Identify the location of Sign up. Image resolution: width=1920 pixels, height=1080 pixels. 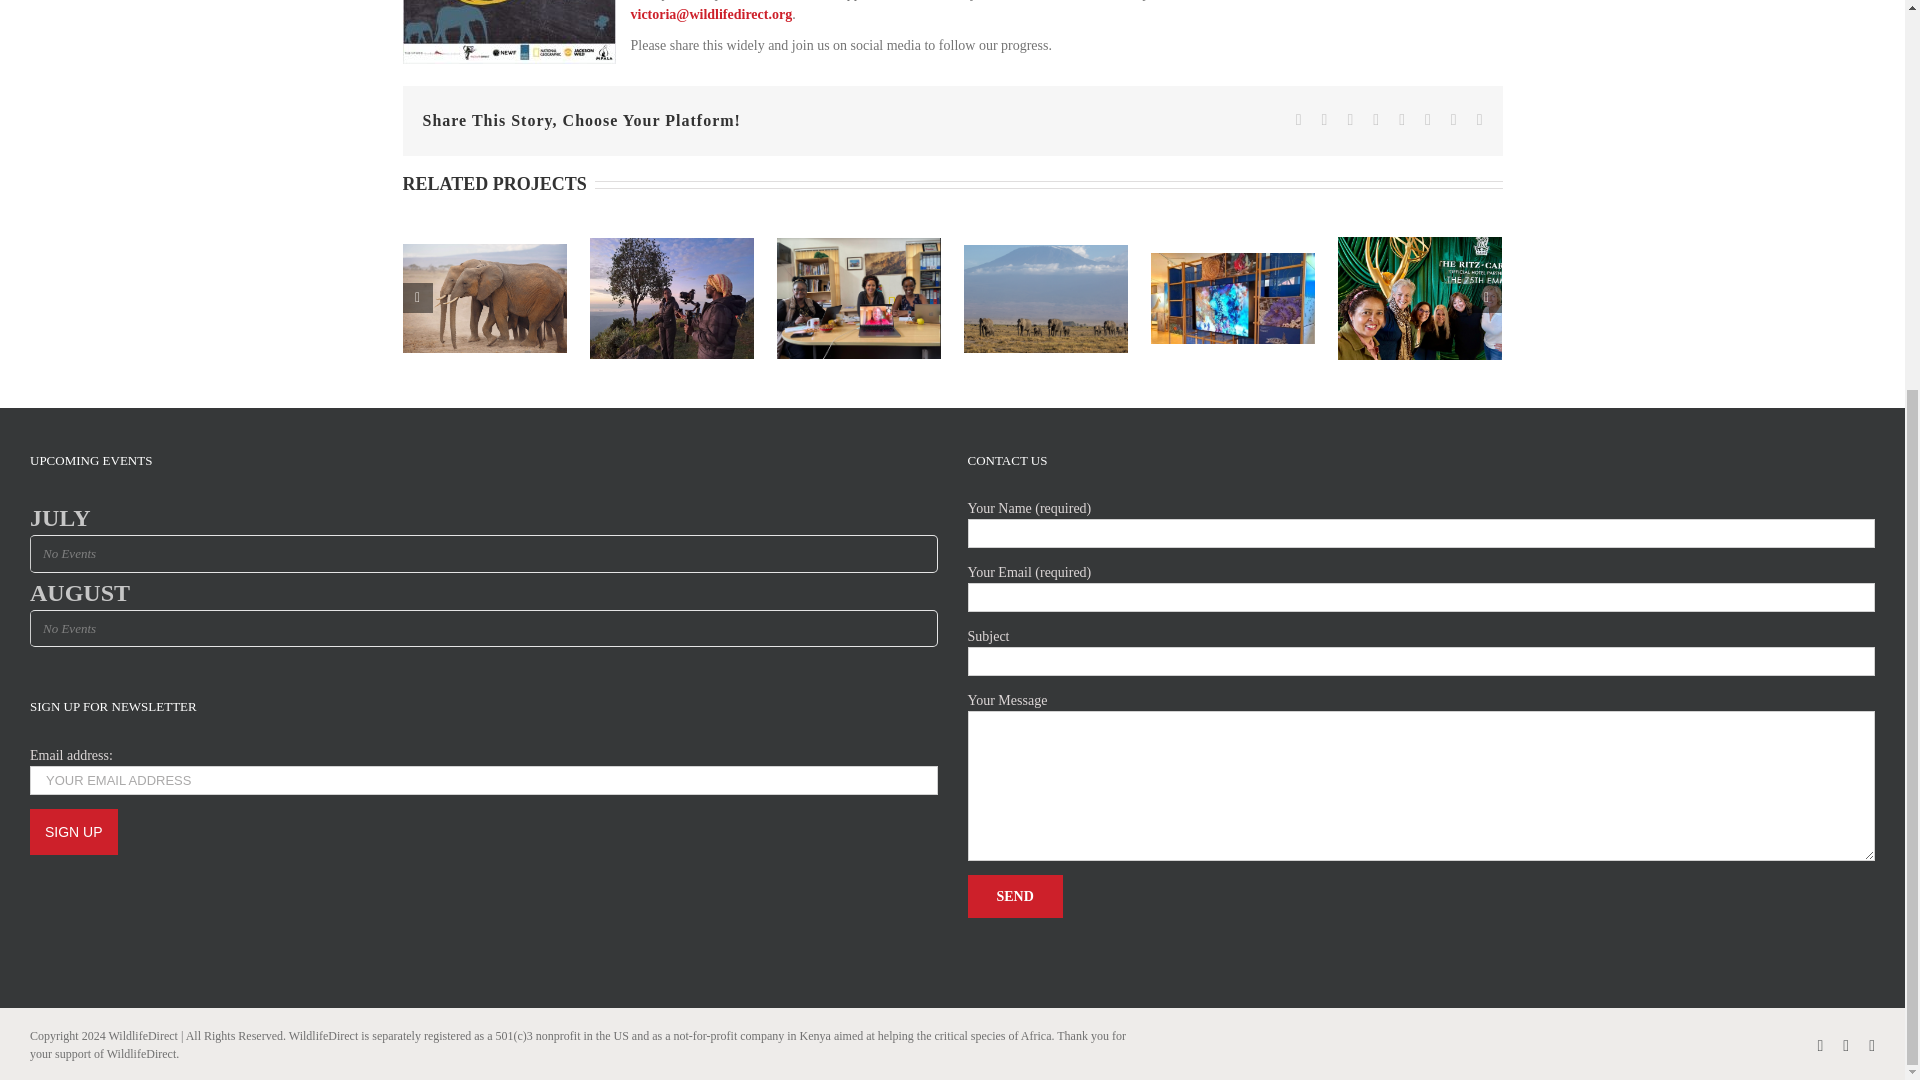
(74, 832).